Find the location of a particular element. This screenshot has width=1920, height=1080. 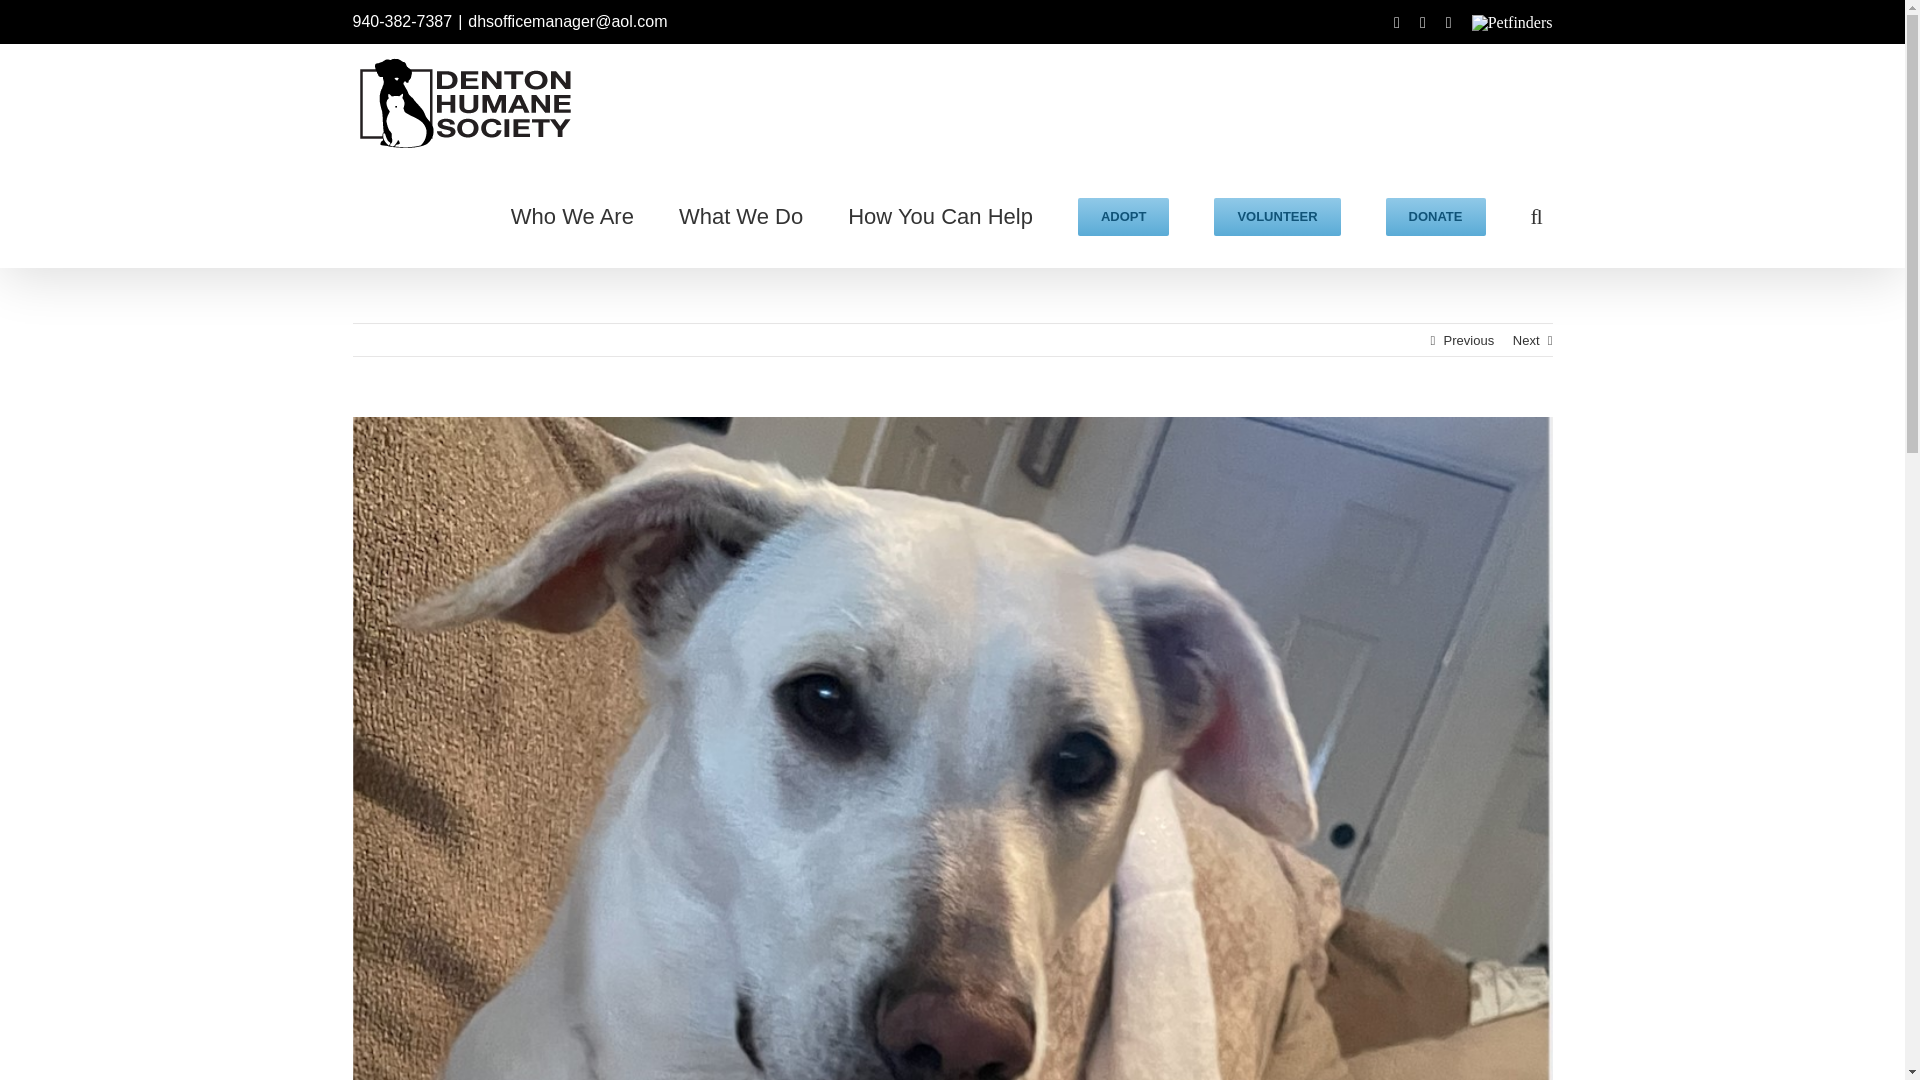

Previous is located at coordinates (1469, 340).